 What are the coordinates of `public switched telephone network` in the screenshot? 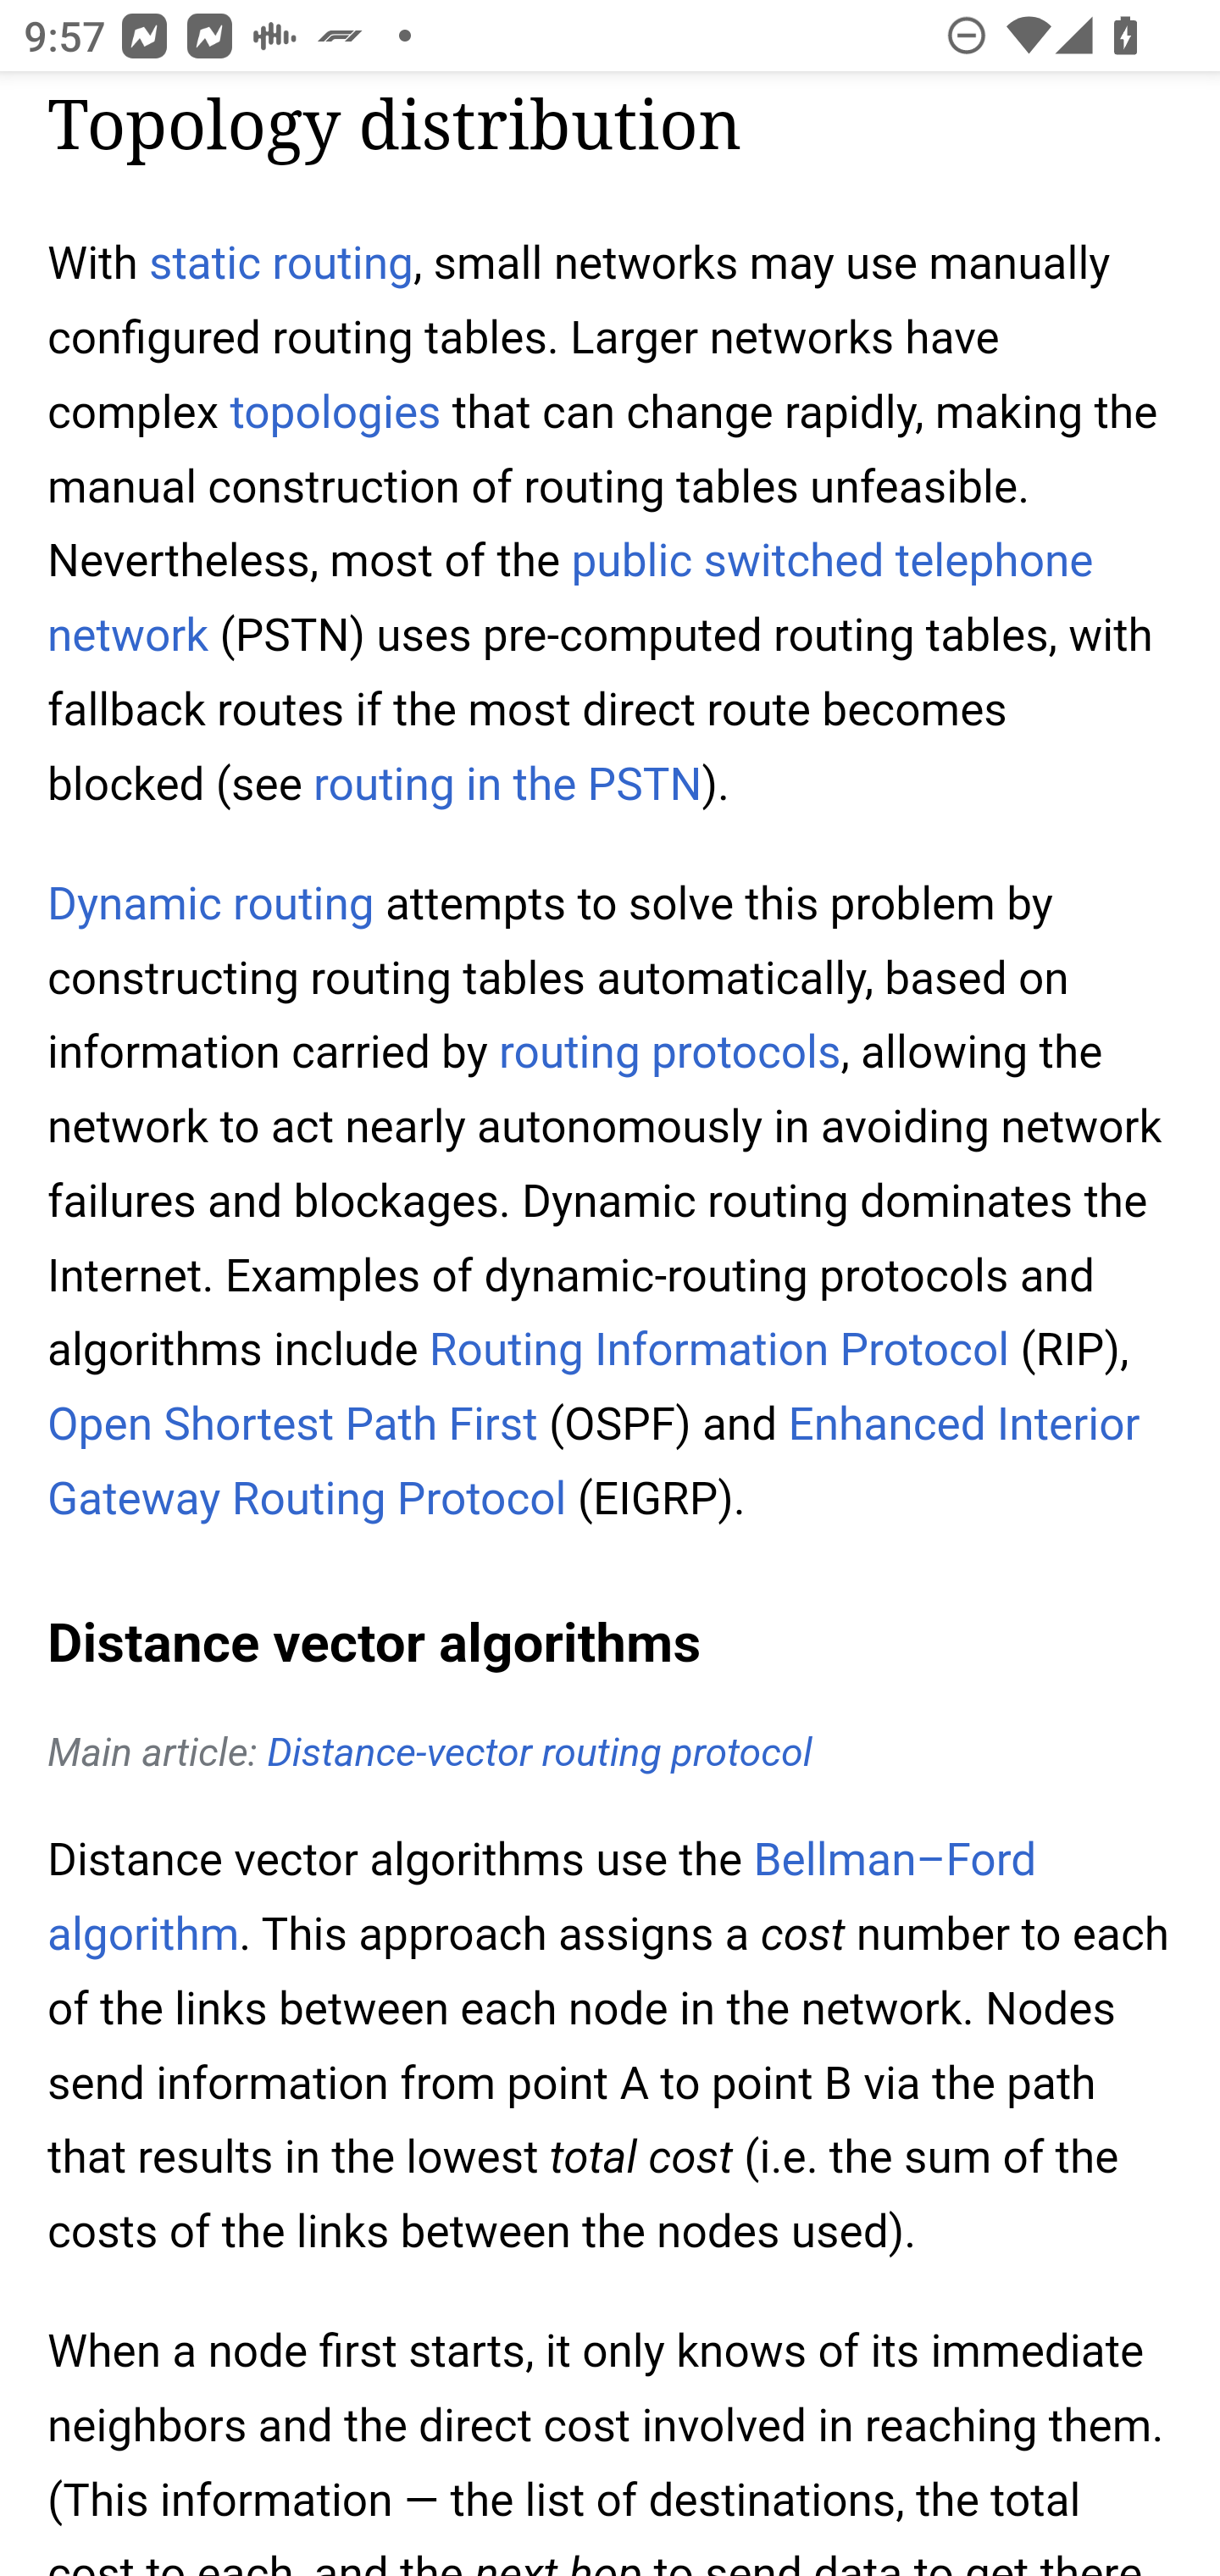 It's located at (571, 598).